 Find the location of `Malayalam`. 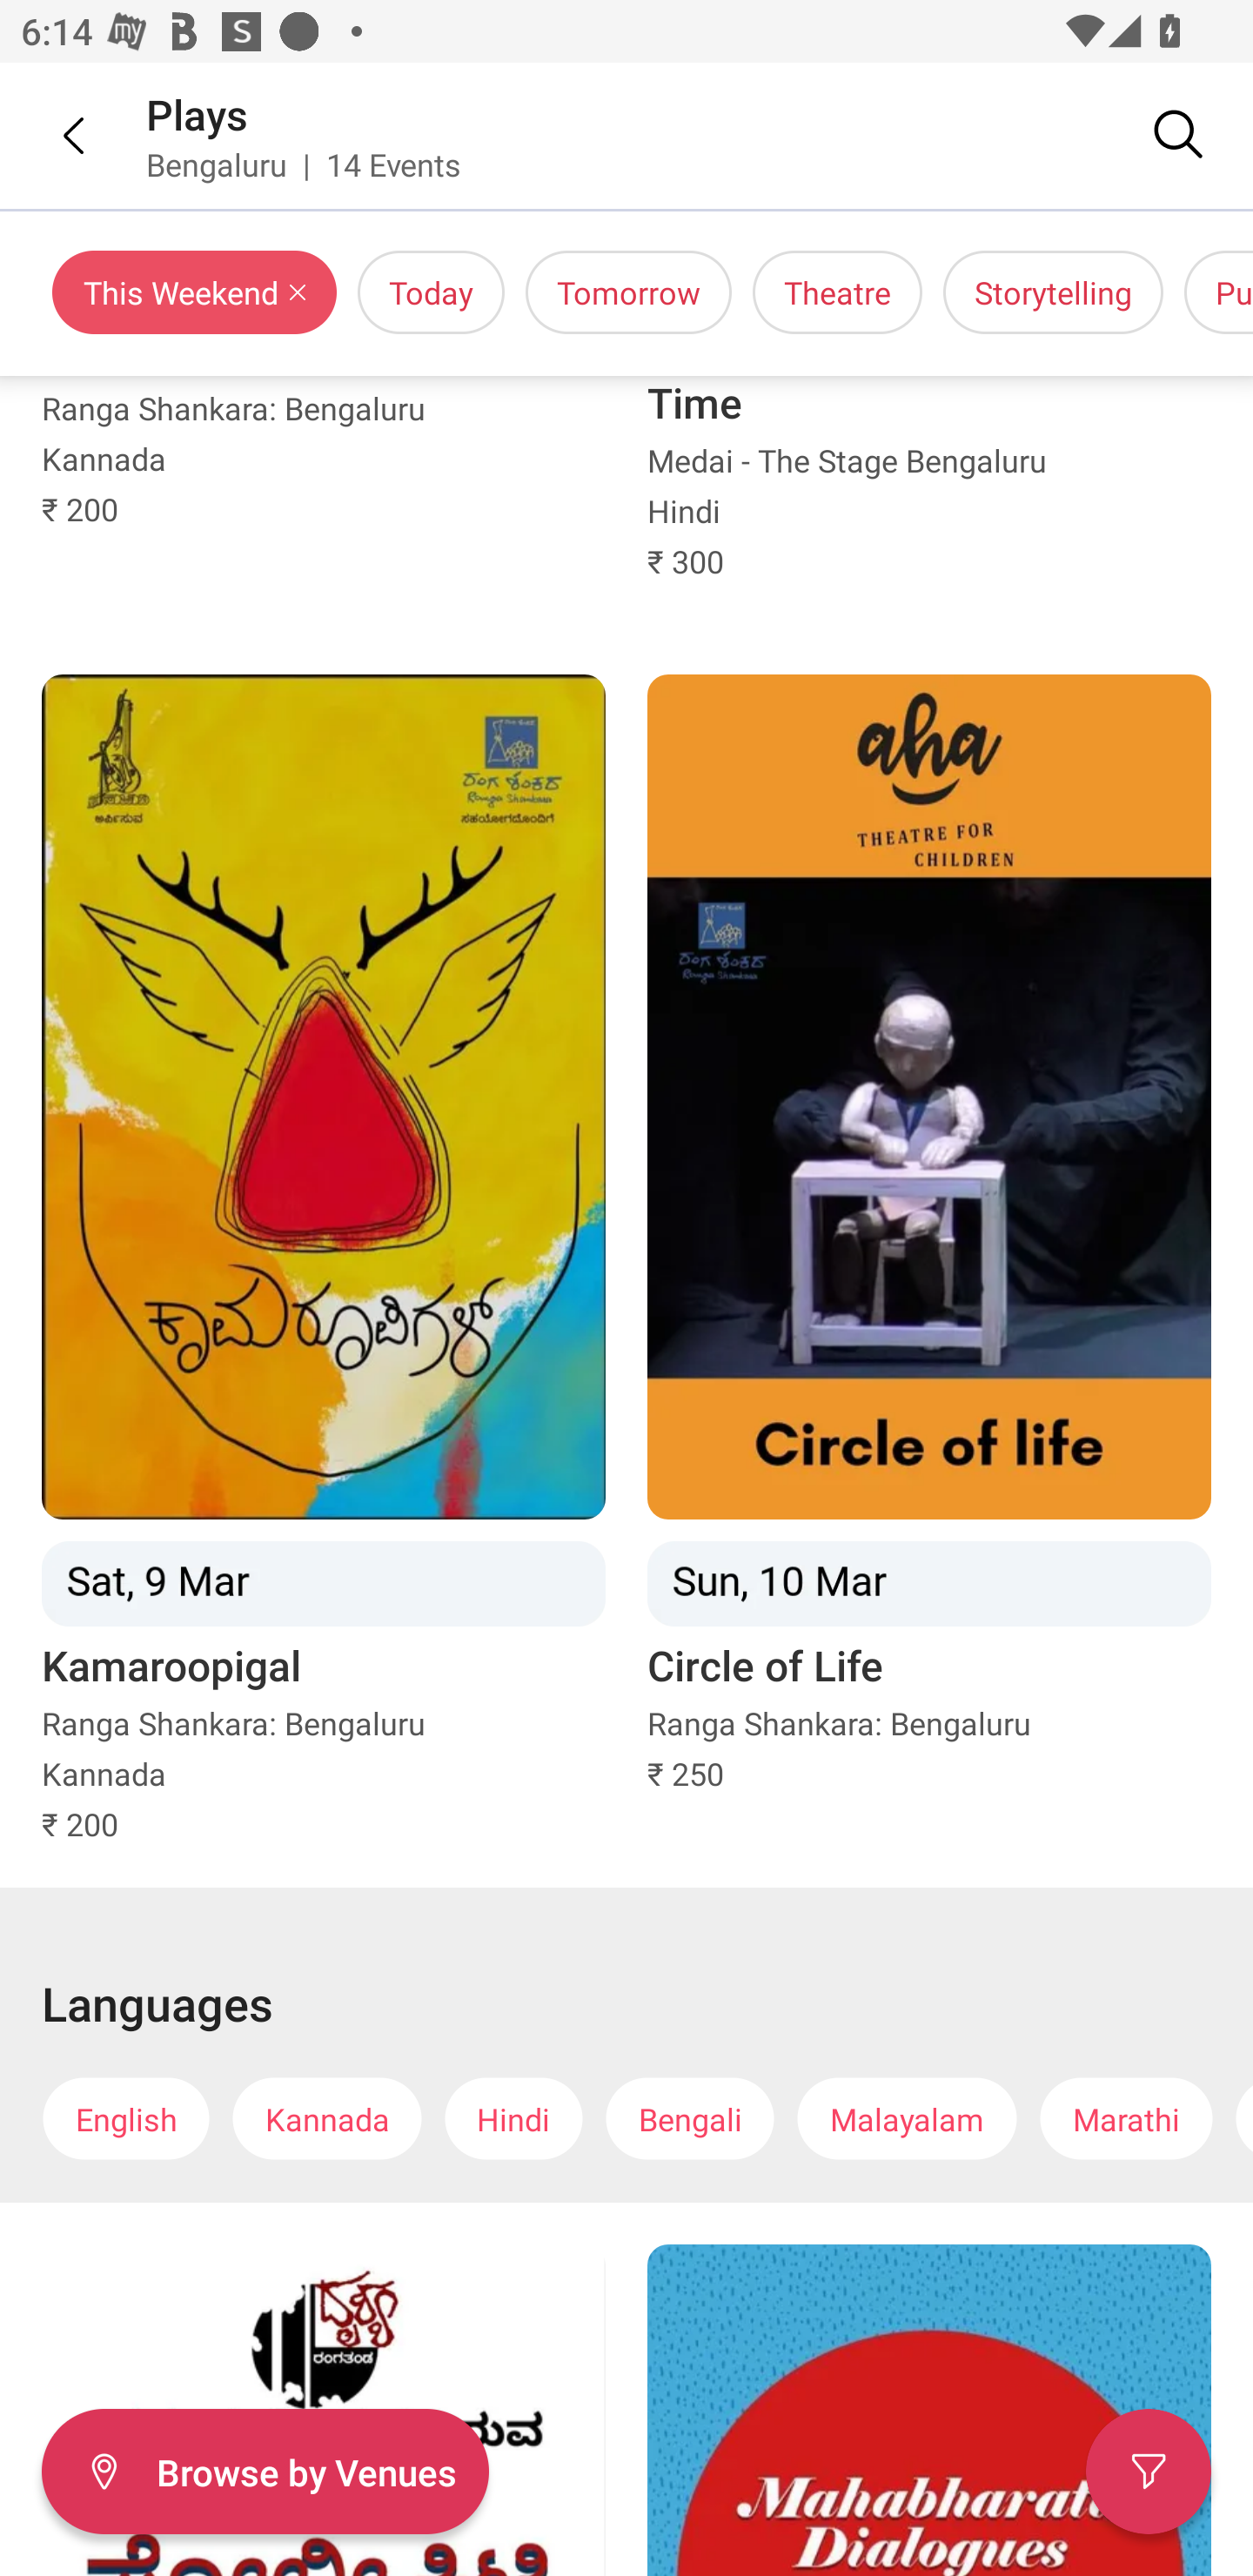

Malayalam is located at coordinates (907, 2118).